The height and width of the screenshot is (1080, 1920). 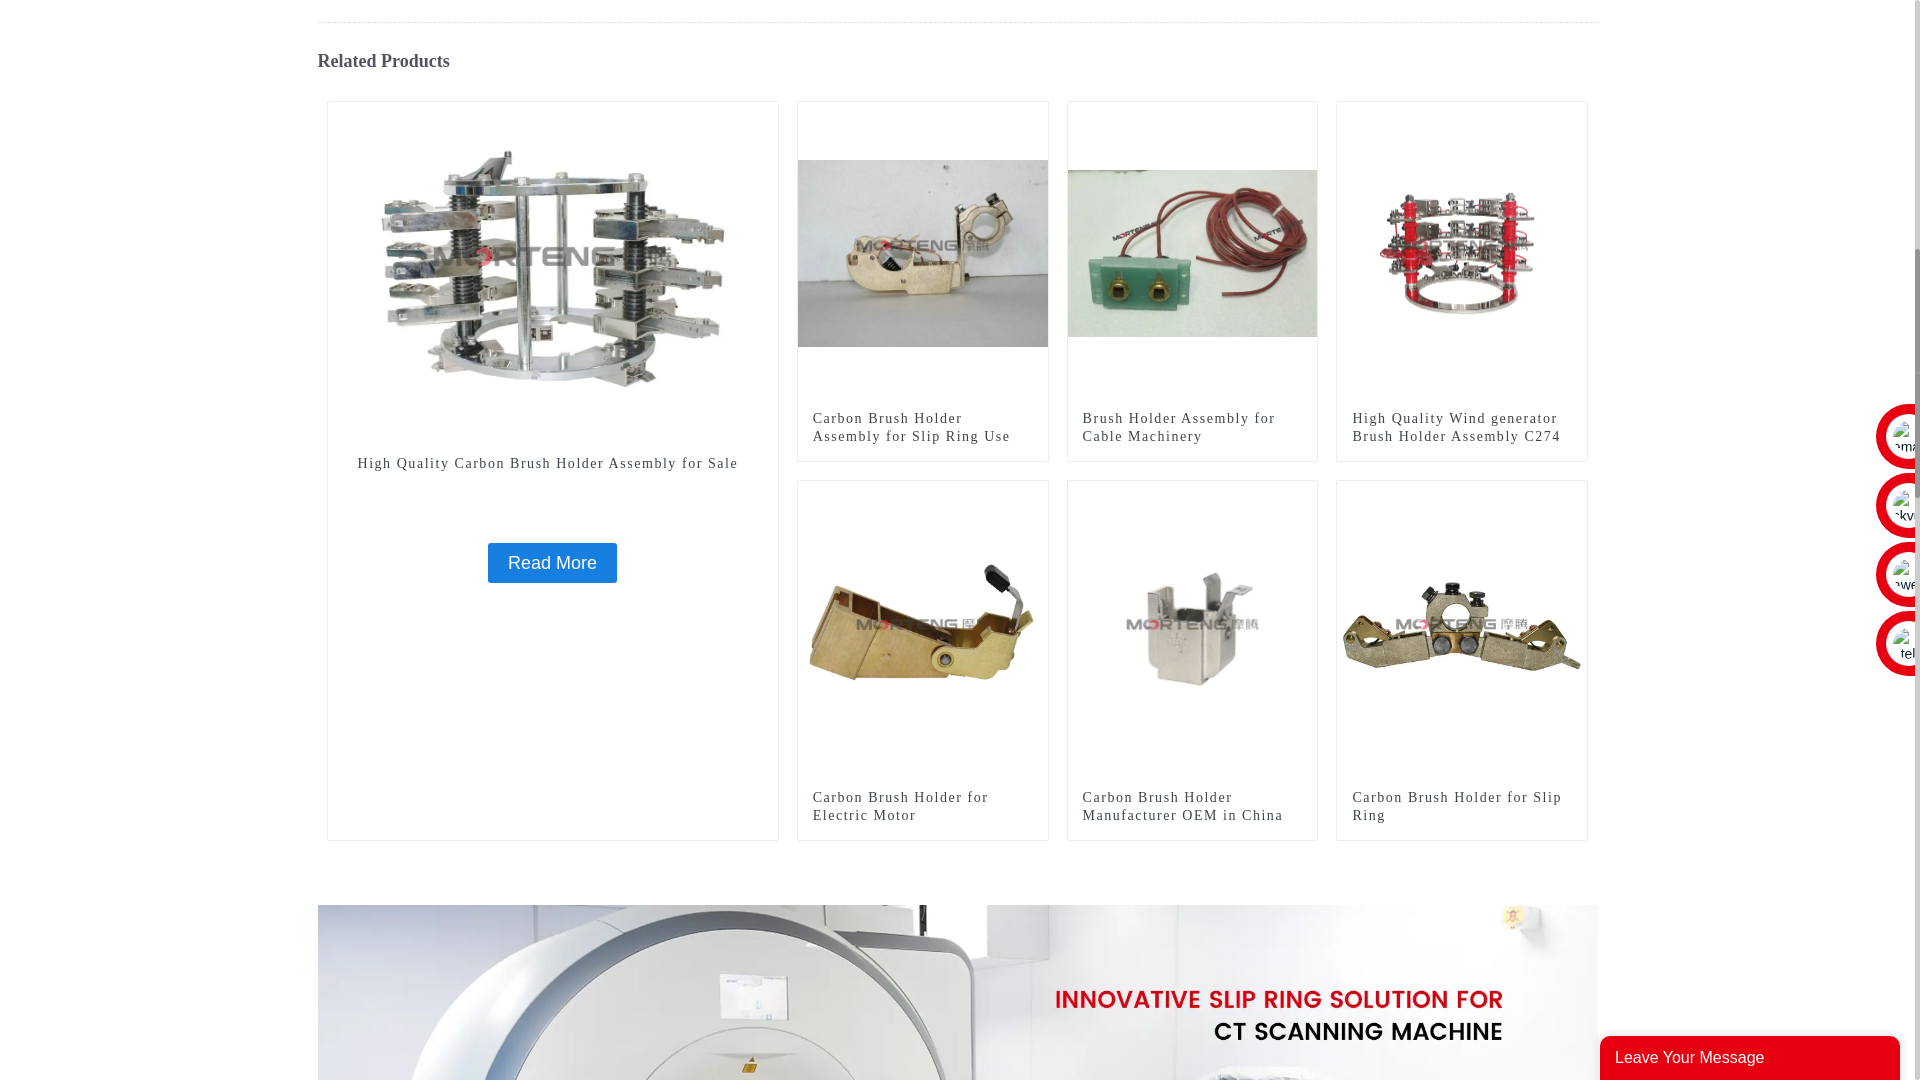 I want to click on High Quality Wind generator Brush Holder Assembly C274, so click(x=1462, y=428).